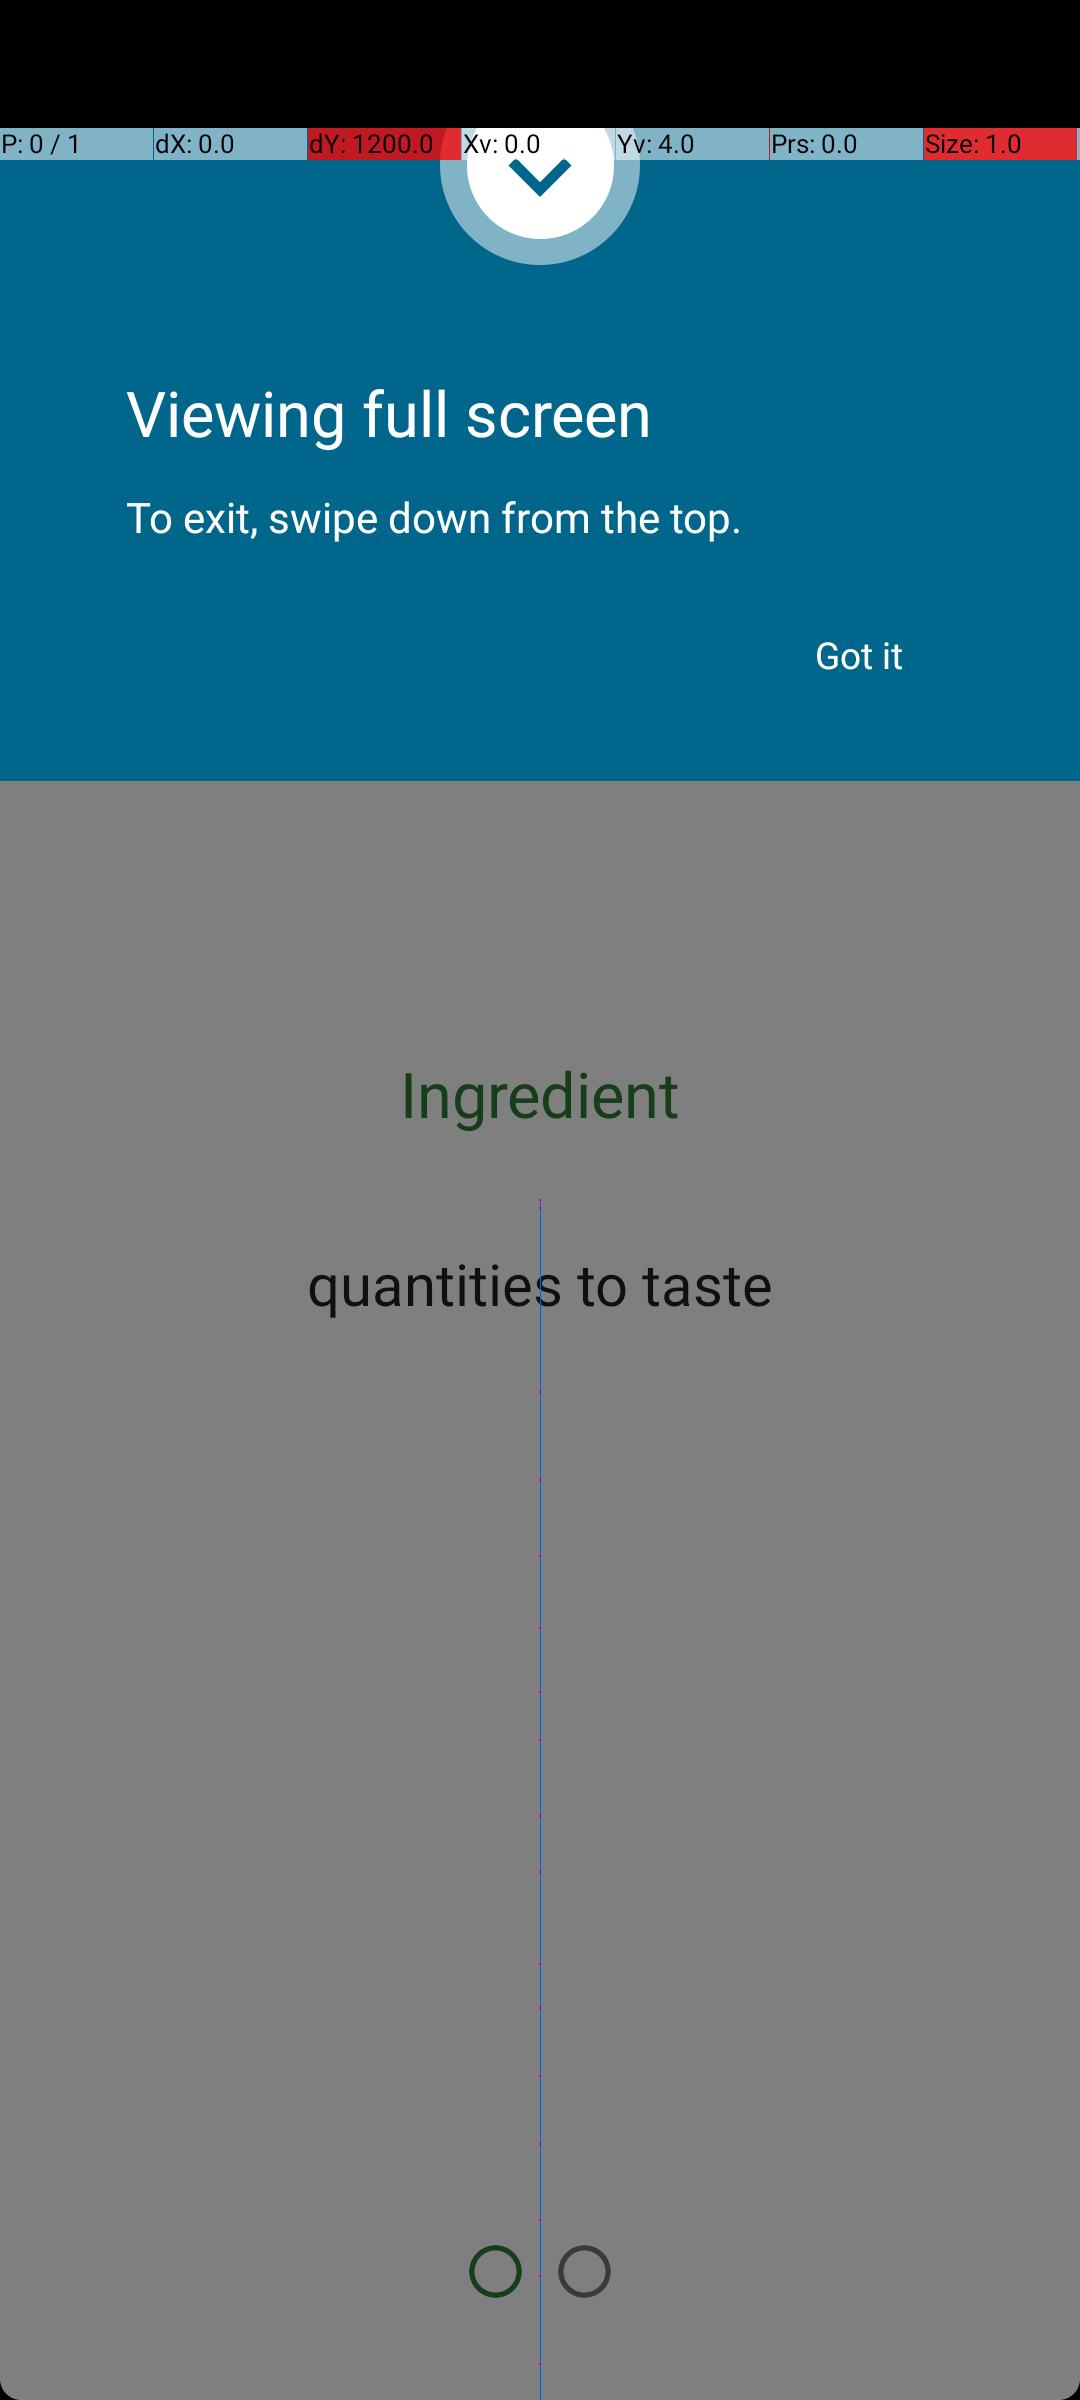  I want to click on quantities to taste, so click(540, 1283).